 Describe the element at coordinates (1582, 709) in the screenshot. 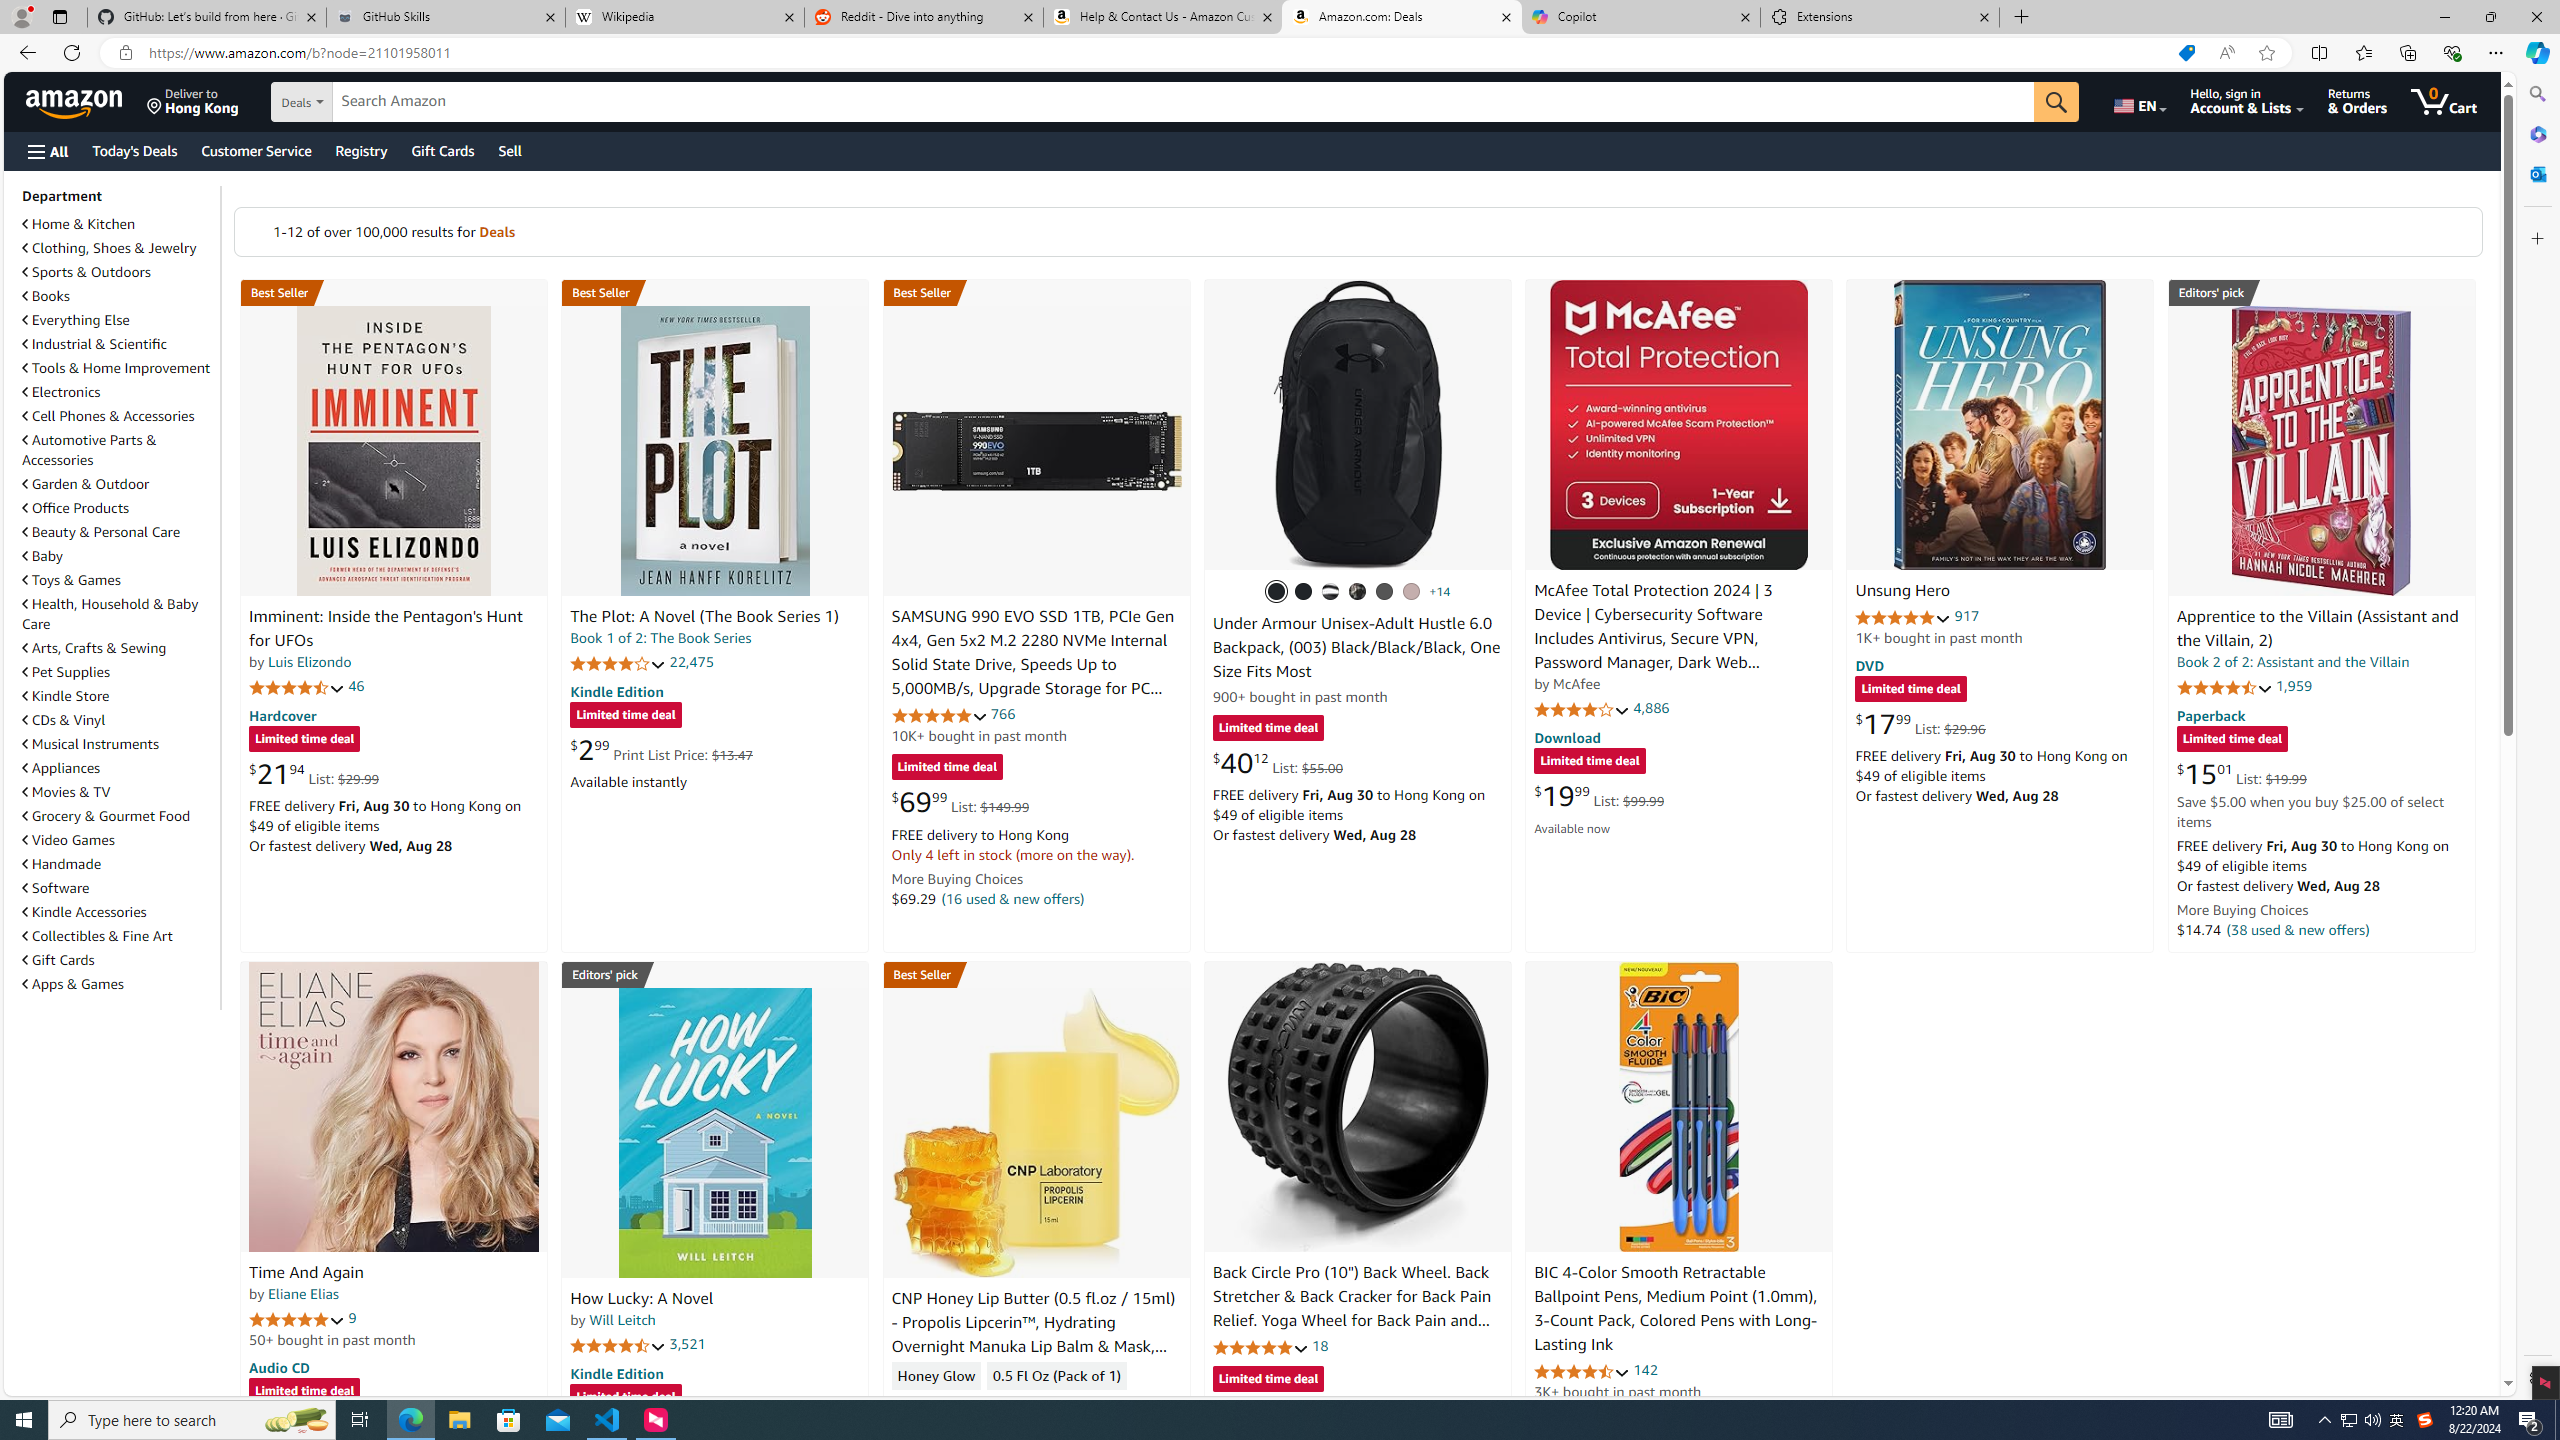

I see `4.1 out of 5 stars` at that location.